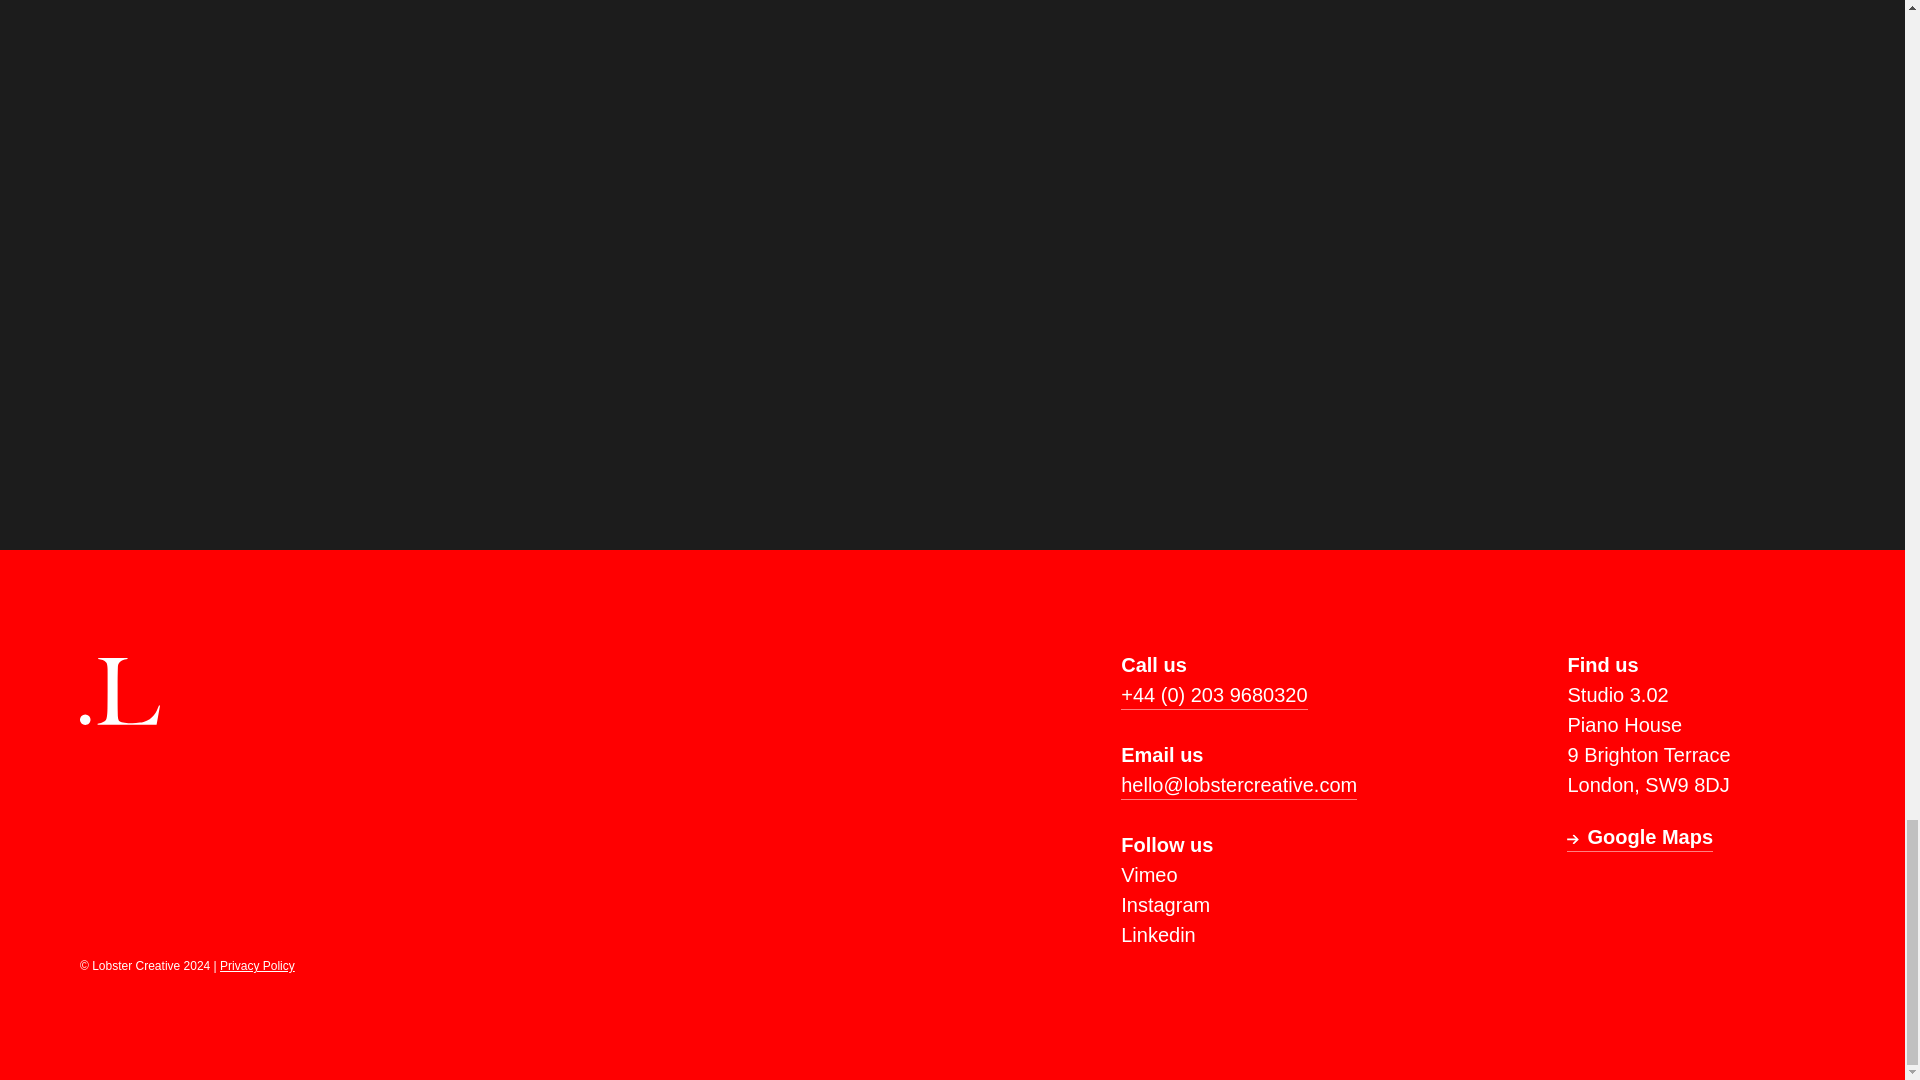 The height and width of the screenshot is (1080, 1920). What do you see at coordinates (1639, 836) in the screenshot?
I see `Google Maps` at bounding box center [1639, 836].